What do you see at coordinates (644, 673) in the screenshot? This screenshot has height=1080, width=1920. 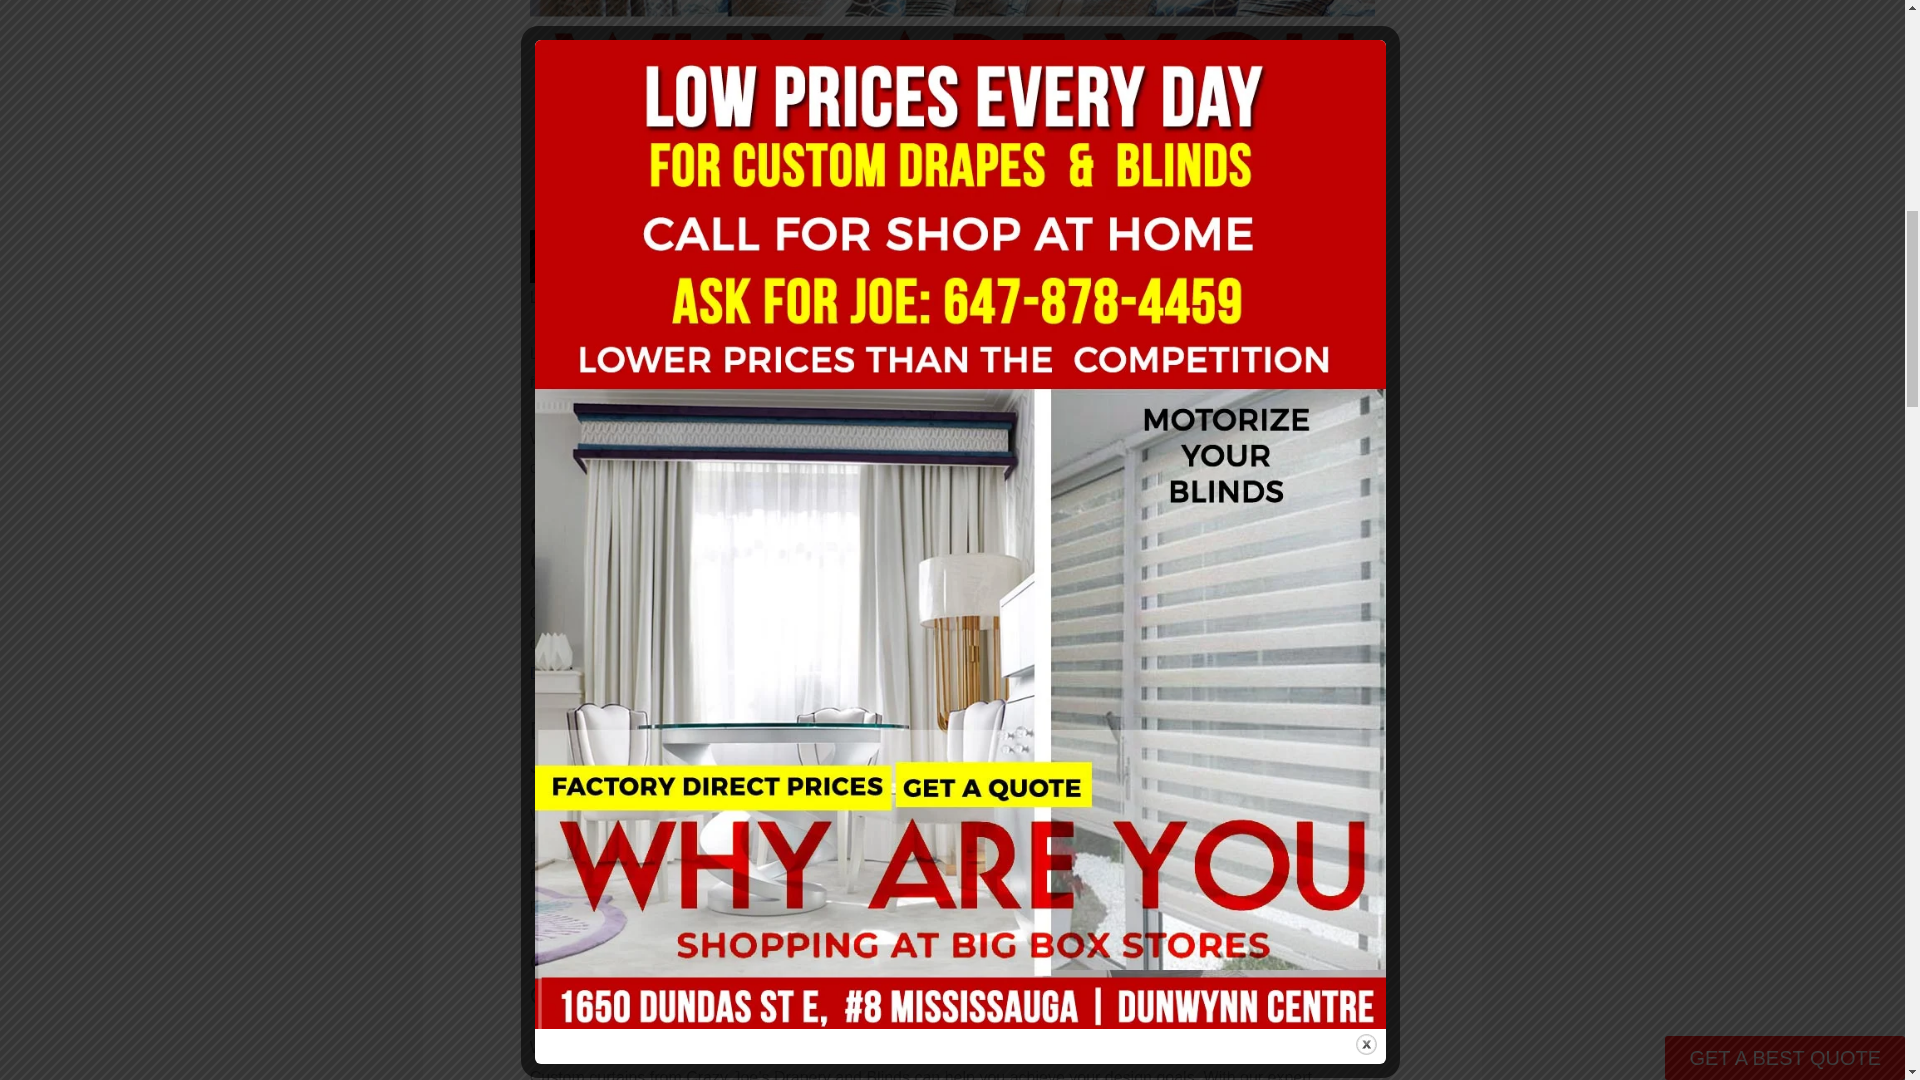 I see `Blinds` at bounding box center [644, 673].